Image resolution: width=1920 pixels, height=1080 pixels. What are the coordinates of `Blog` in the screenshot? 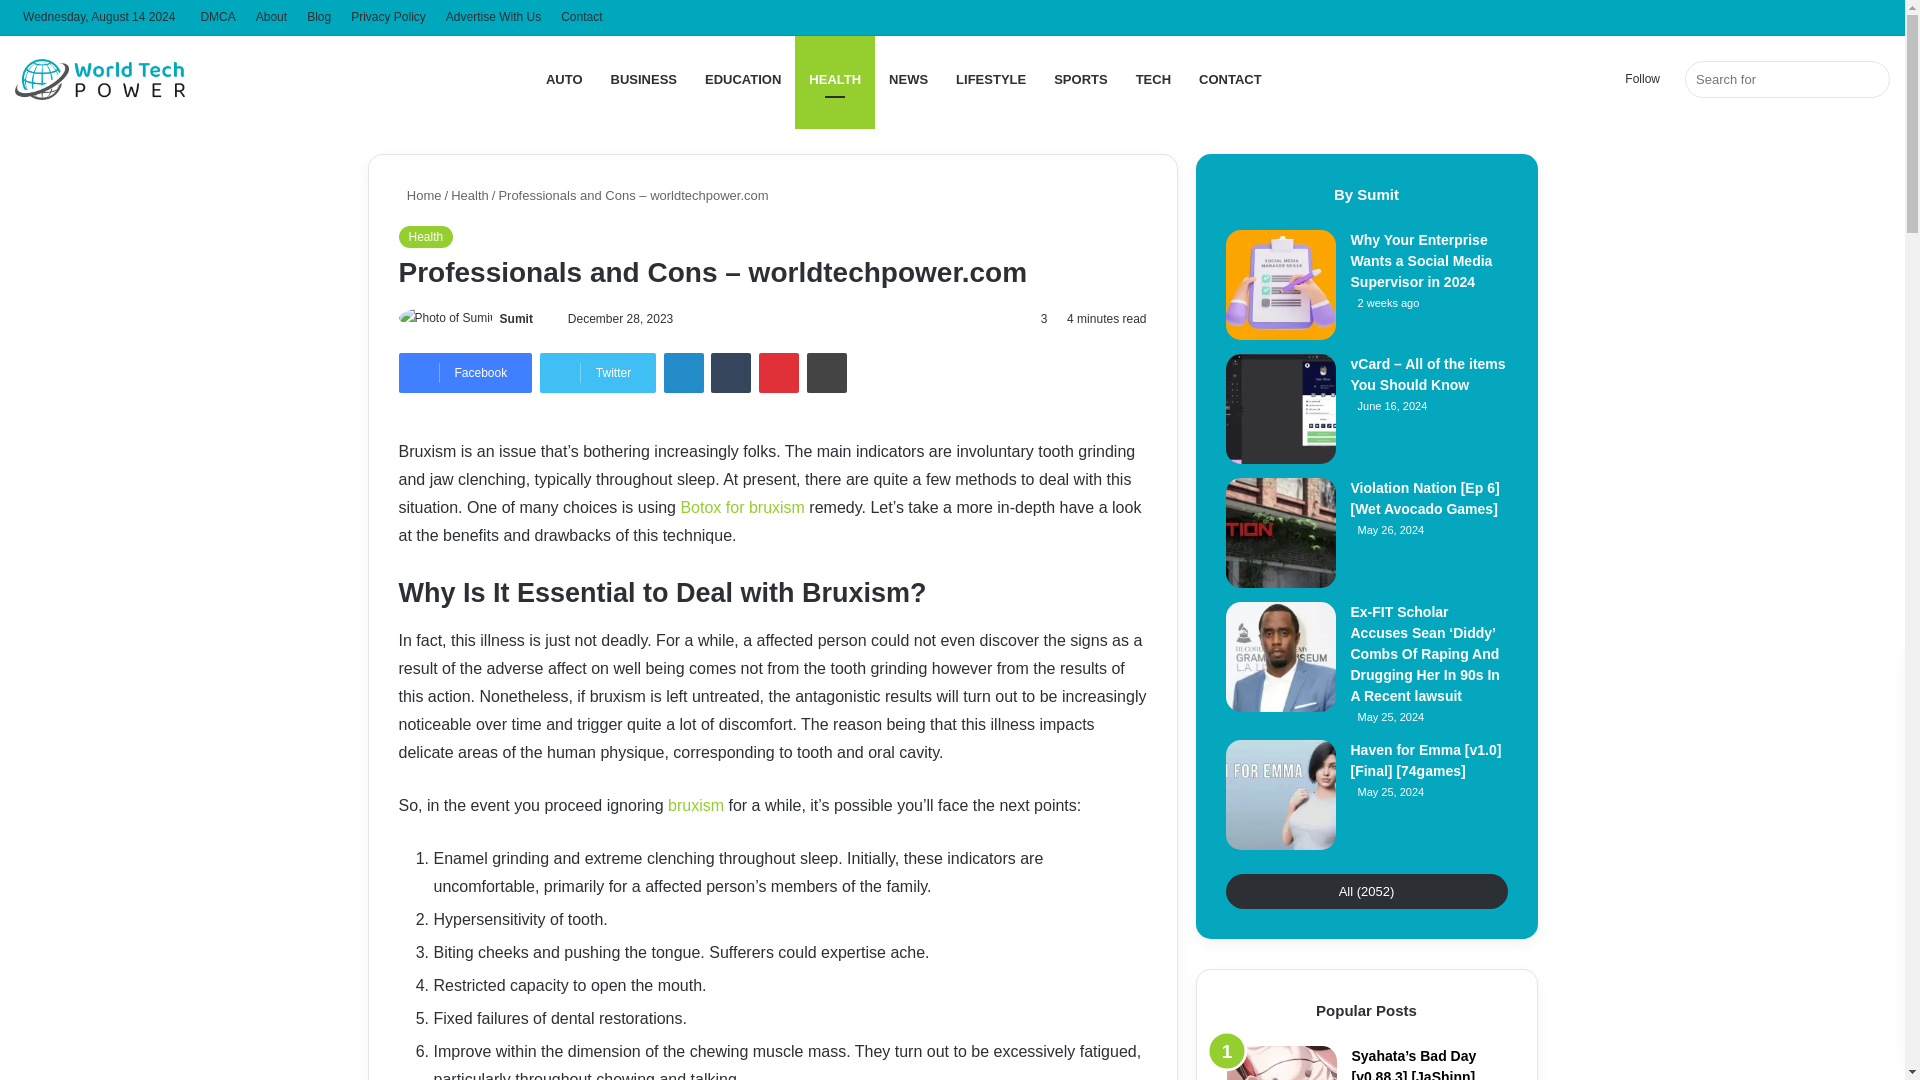 It's located at (319, 17).